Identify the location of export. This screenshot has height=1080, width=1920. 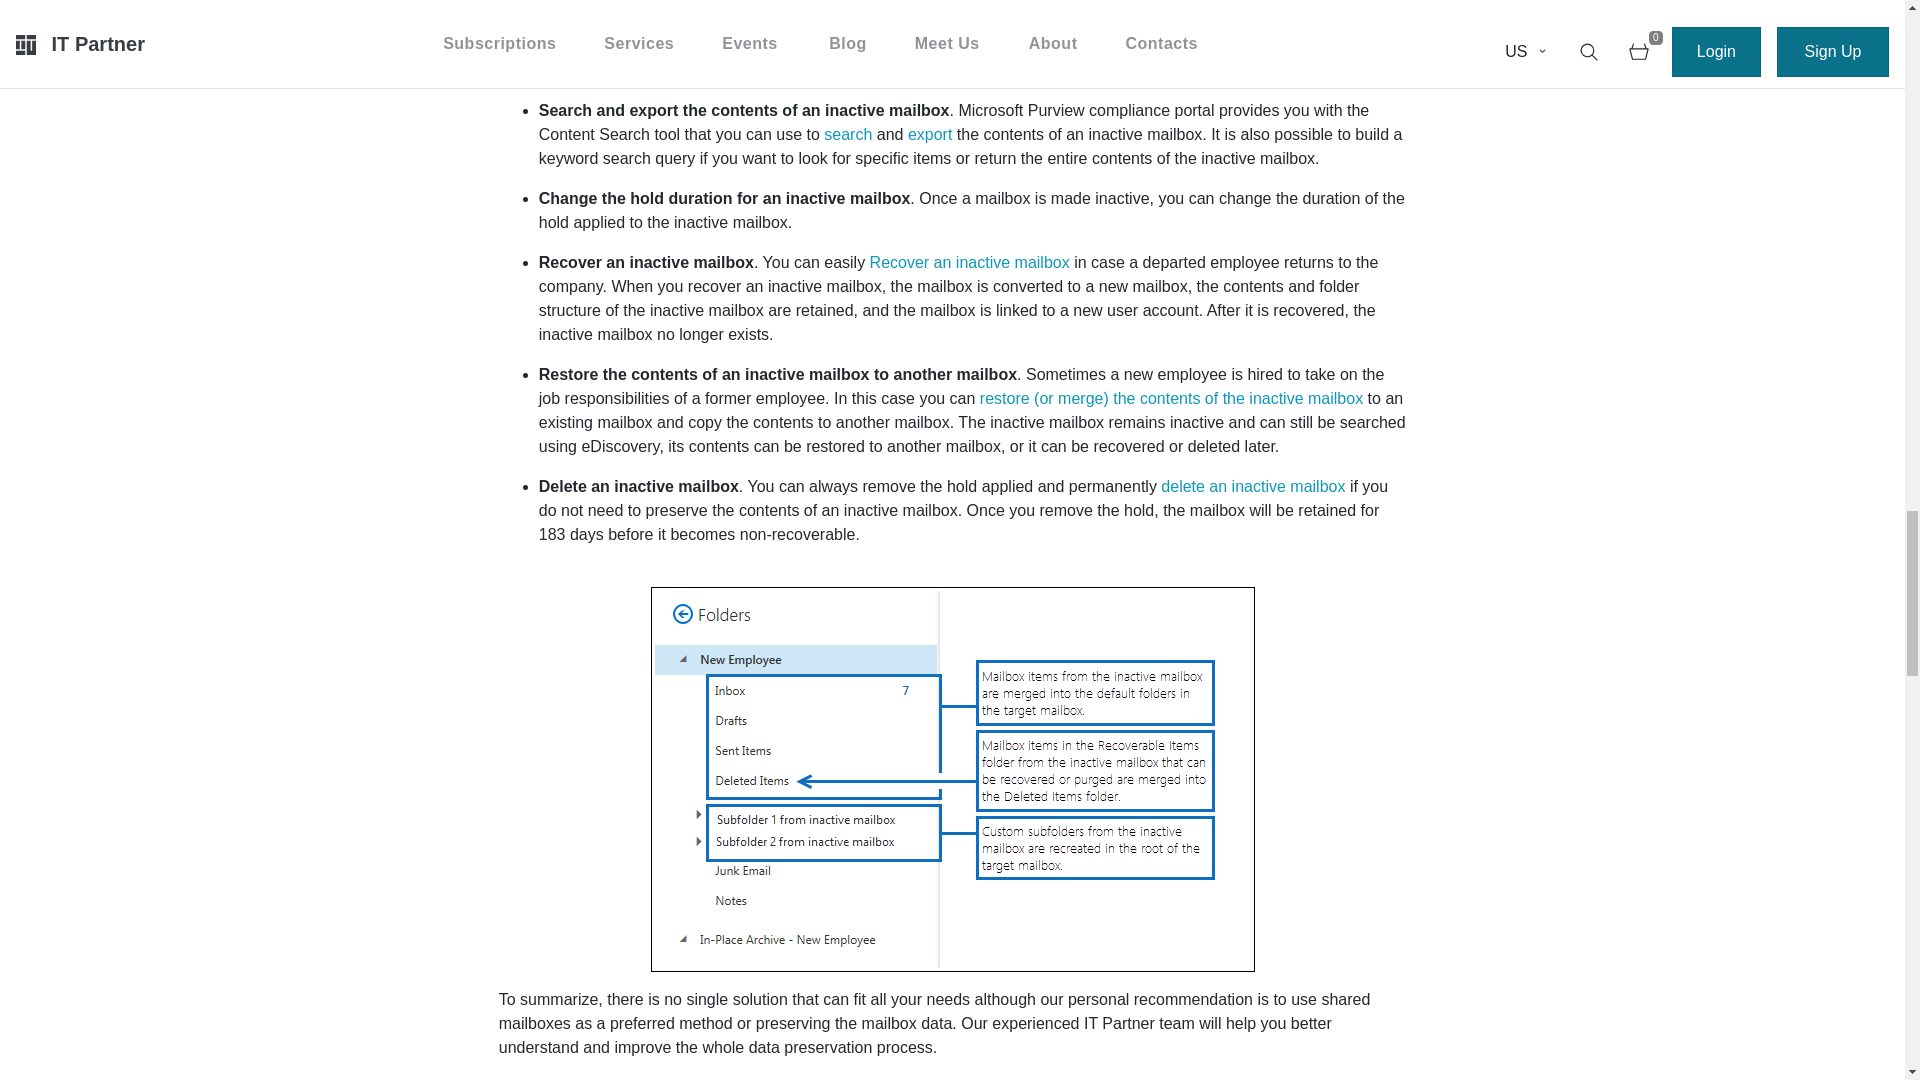
(930, 134).